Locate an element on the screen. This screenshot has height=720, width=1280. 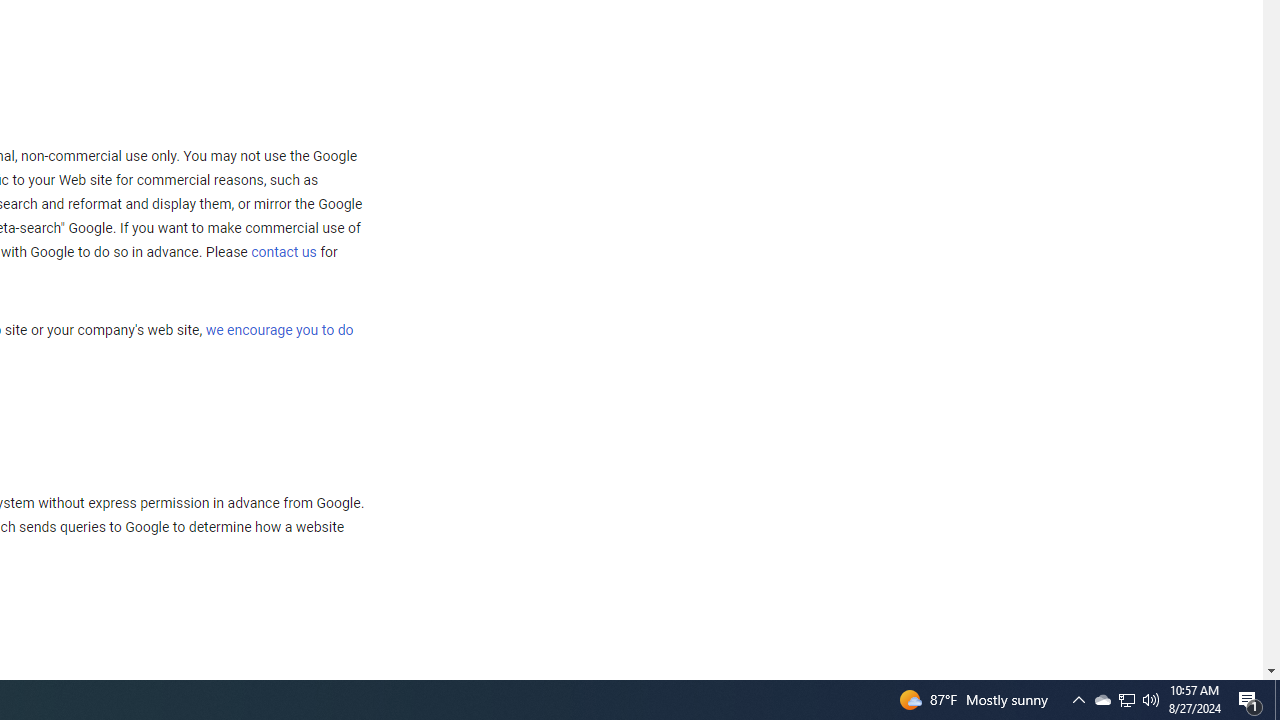
contact us is located at coordinates (284, 252).